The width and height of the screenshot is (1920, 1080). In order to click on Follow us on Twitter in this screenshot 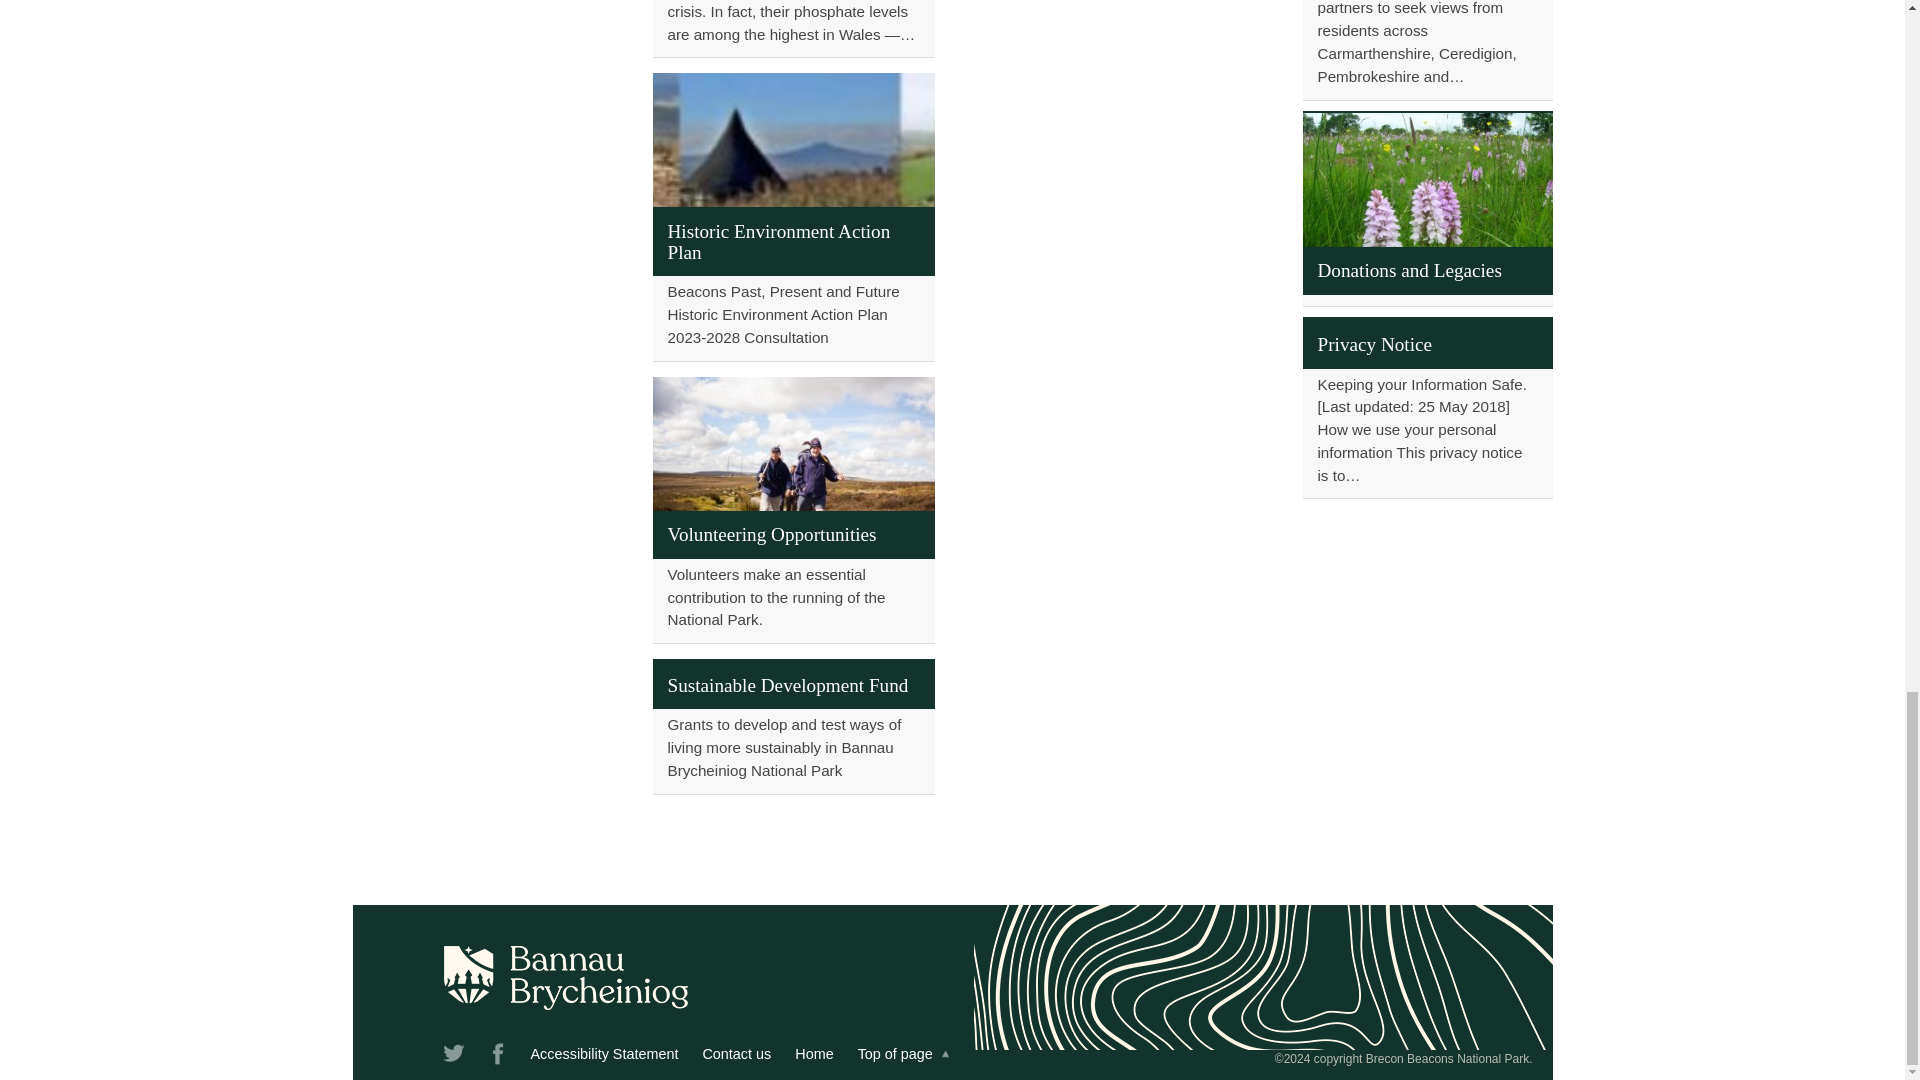, I will do `click(454, 1057)`.